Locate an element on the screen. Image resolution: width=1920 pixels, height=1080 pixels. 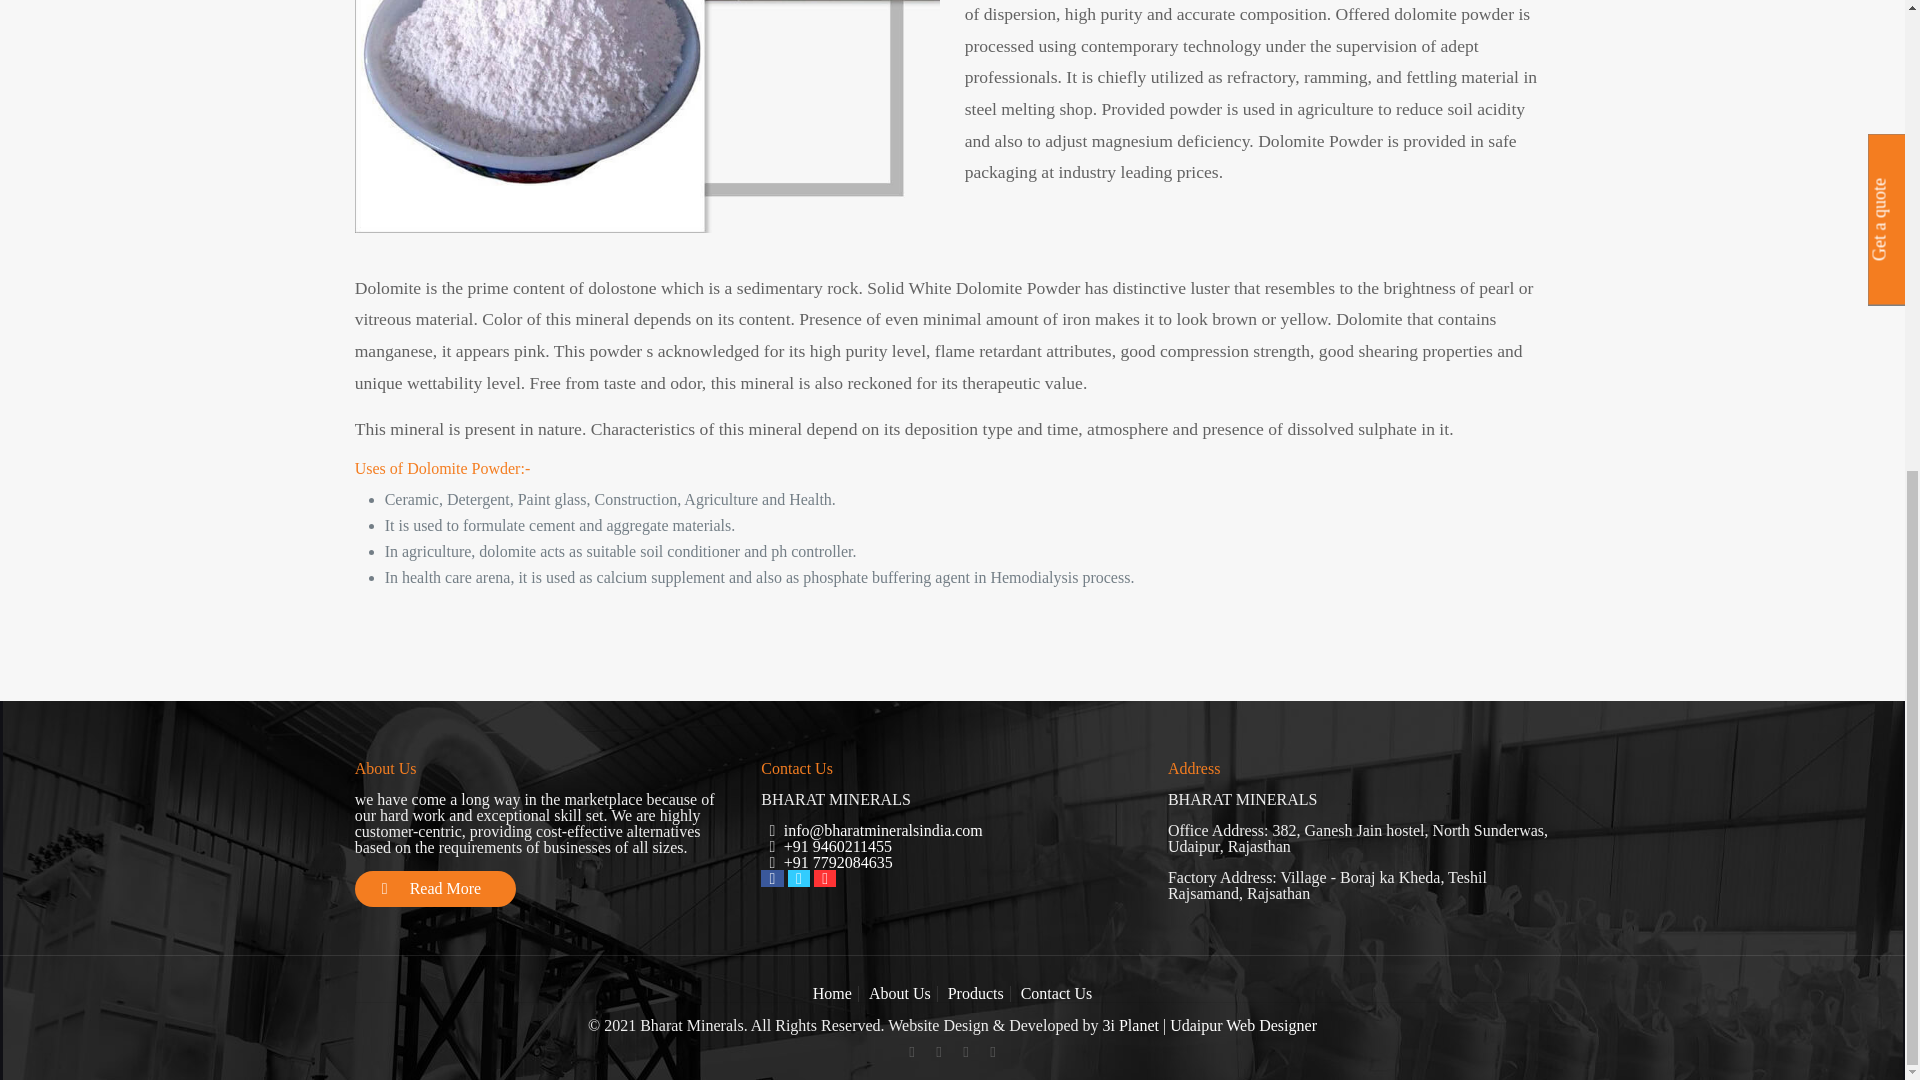
Facebook is located at coordinates (910, 1052).